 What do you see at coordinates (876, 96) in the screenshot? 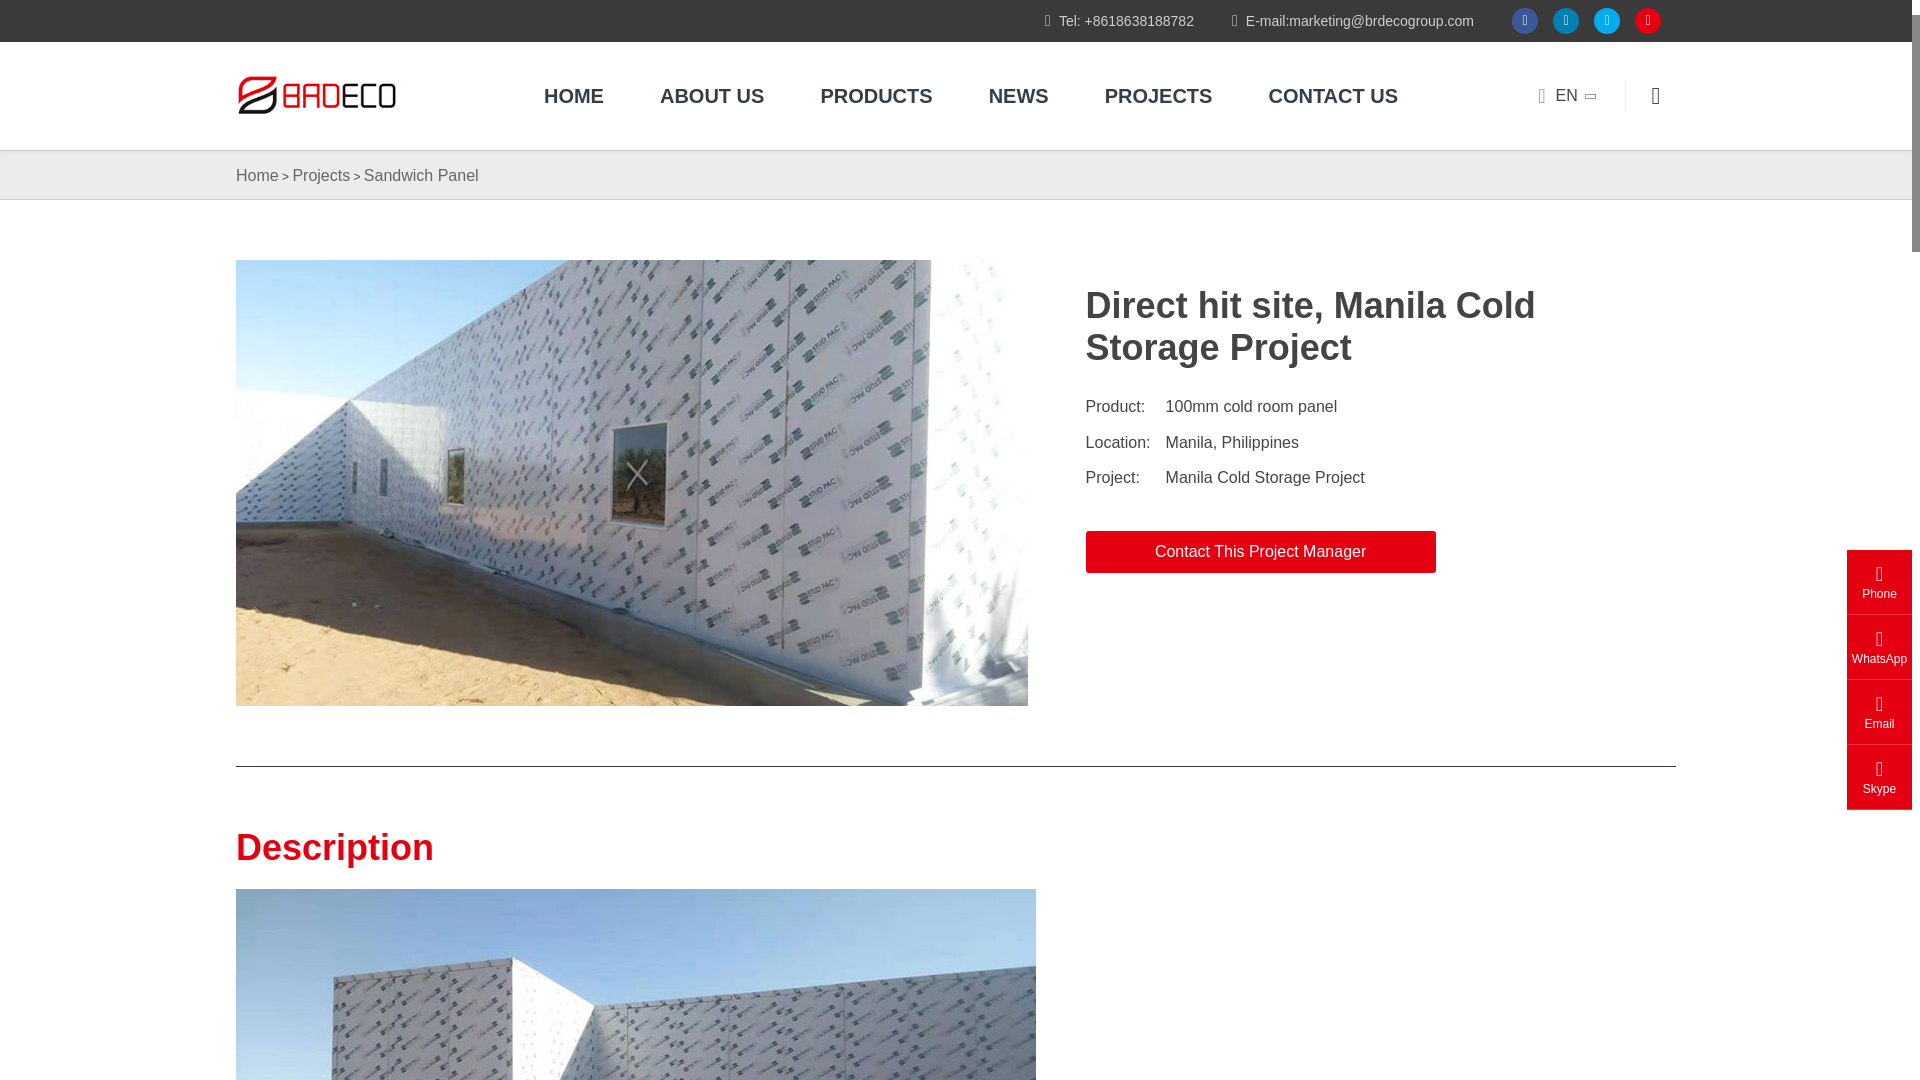
I see `PRODUCTS` at bounding box center [876, 96].